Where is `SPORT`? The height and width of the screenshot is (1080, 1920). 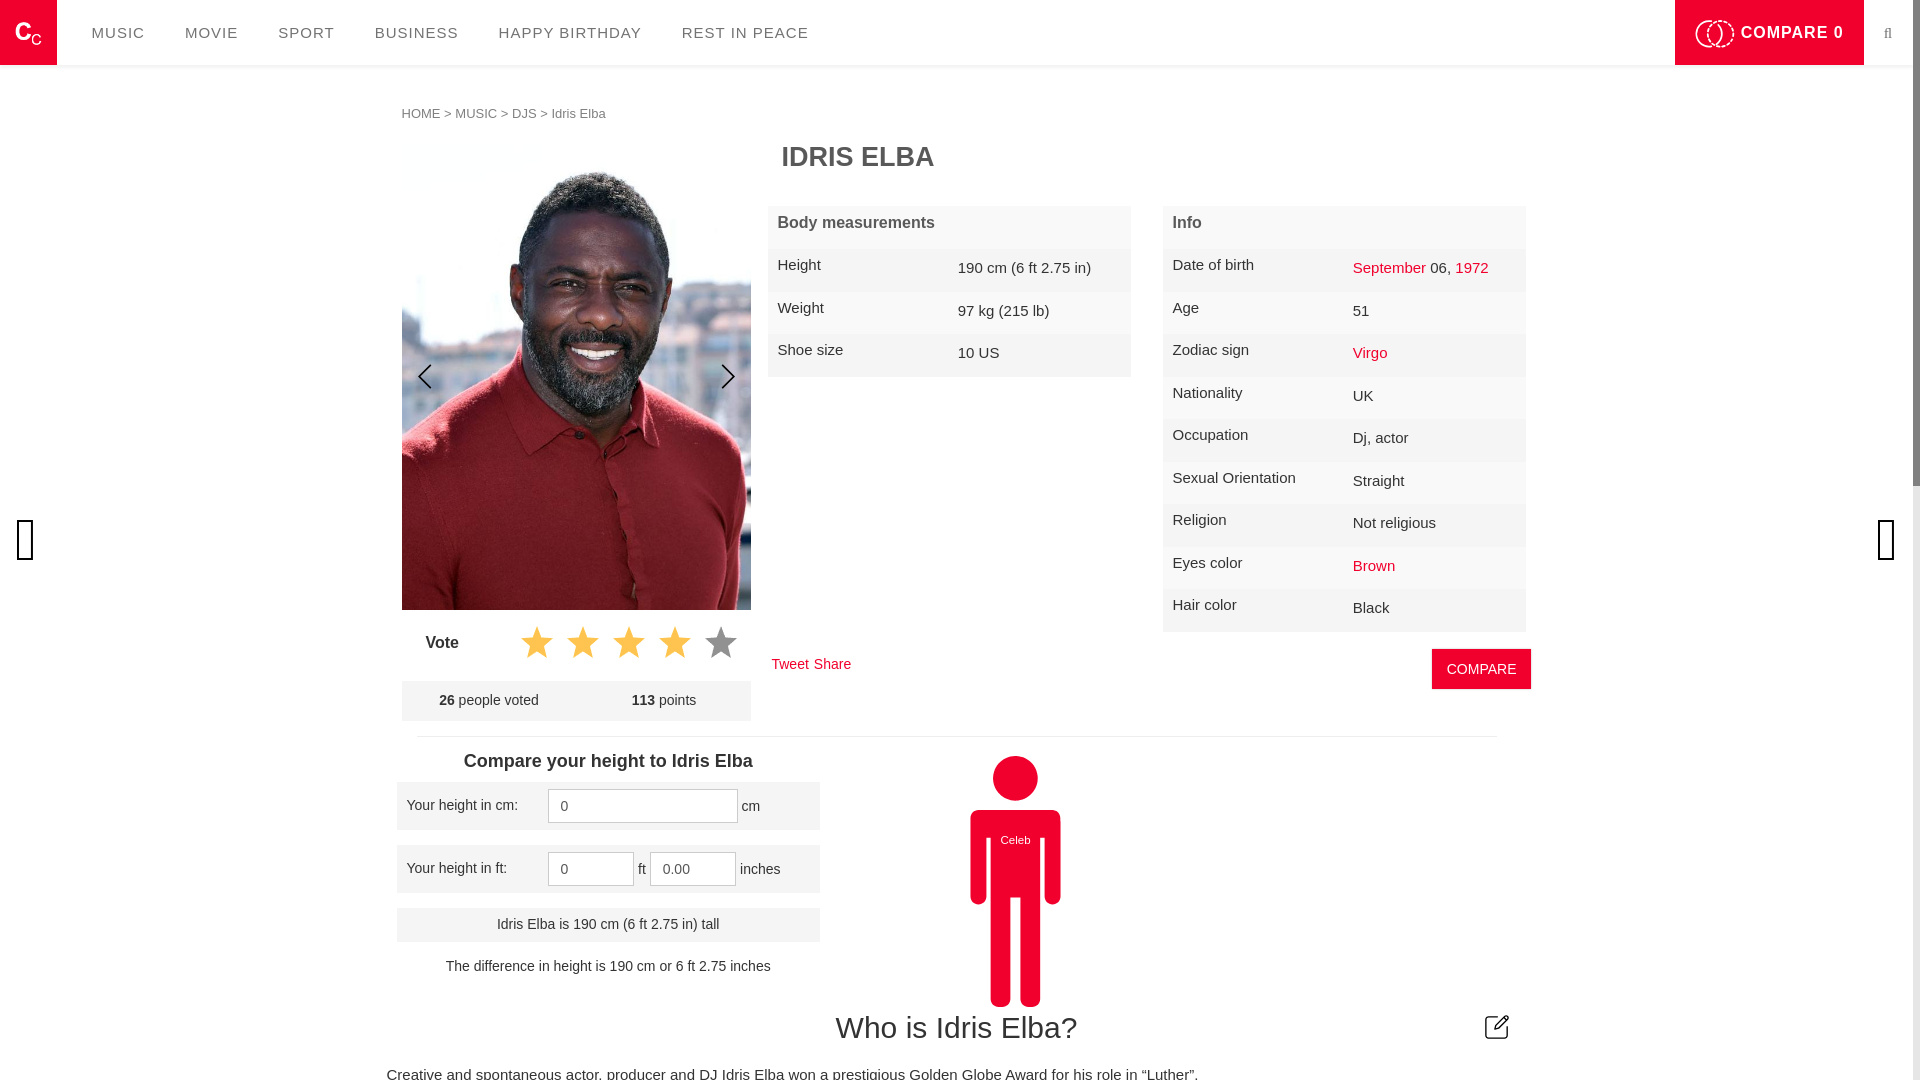
SPORT is located at coordinates (305, 32).